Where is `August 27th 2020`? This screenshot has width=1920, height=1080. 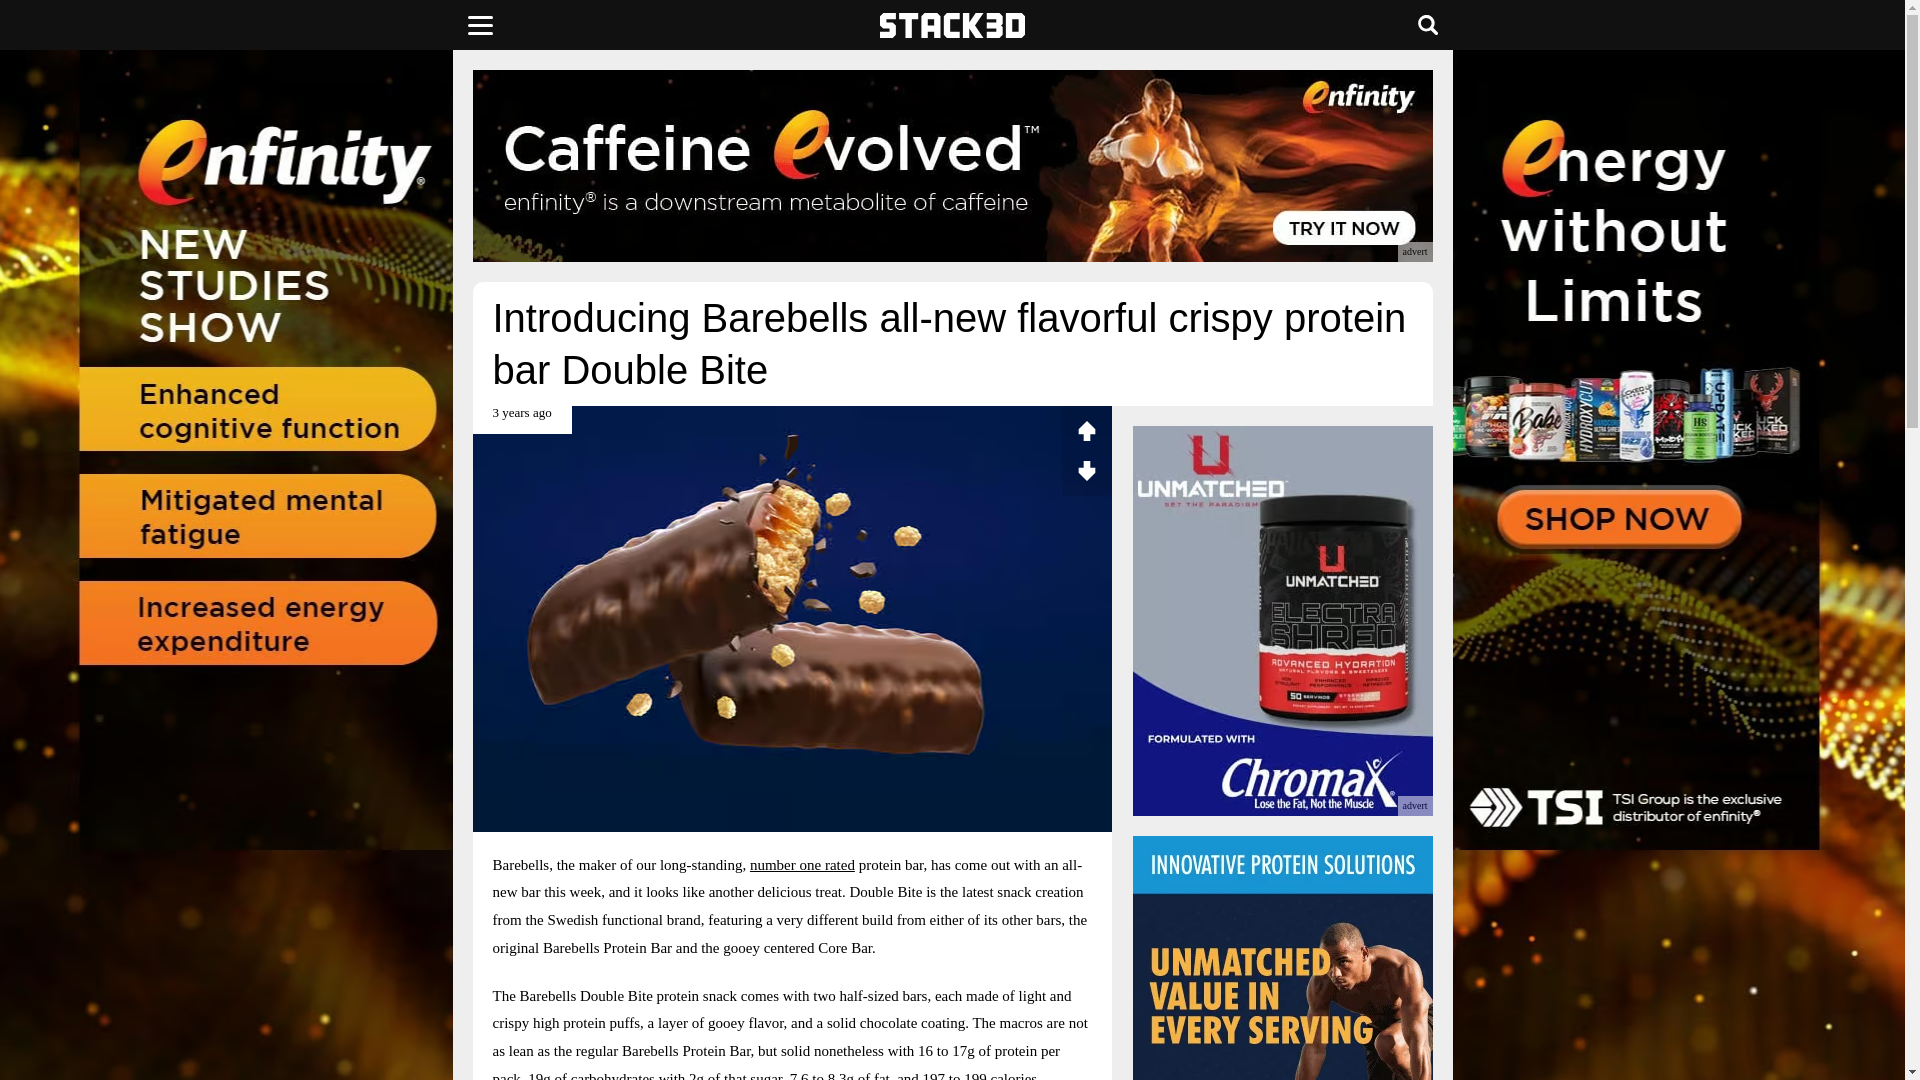
August 27th 2020 is located at coordinates (521, 420).